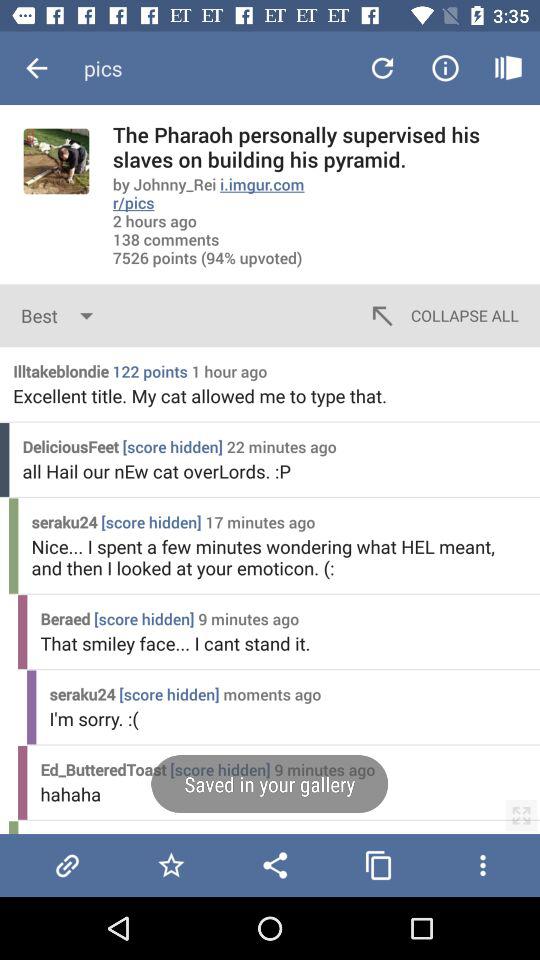 This screenshot has height=960, width=540. What do you see at coordinates (378, 865) in the screenshot?
I see `copy this` at bounding box center [378, 865].